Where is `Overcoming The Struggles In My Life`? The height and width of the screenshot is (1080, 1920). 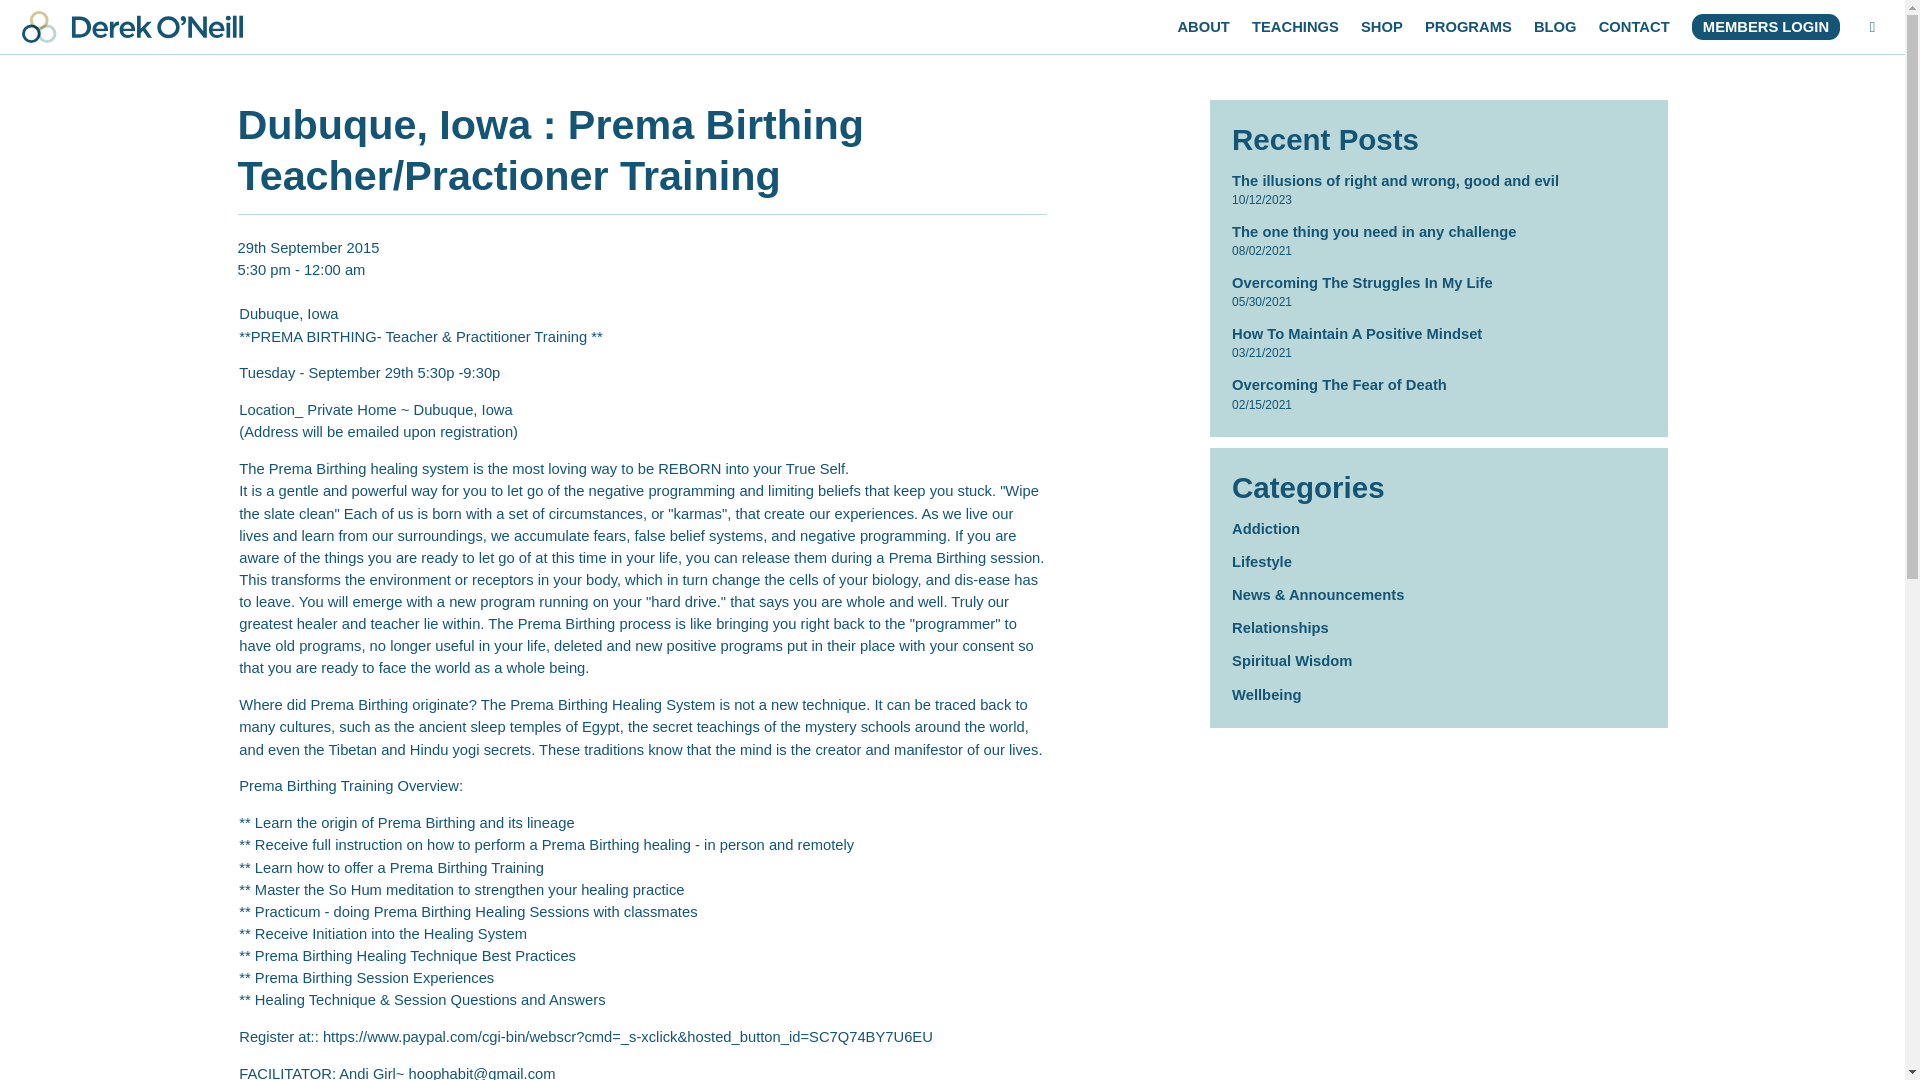 Overcoming The Struggles In My Life is located at coordinates (1362, 282).